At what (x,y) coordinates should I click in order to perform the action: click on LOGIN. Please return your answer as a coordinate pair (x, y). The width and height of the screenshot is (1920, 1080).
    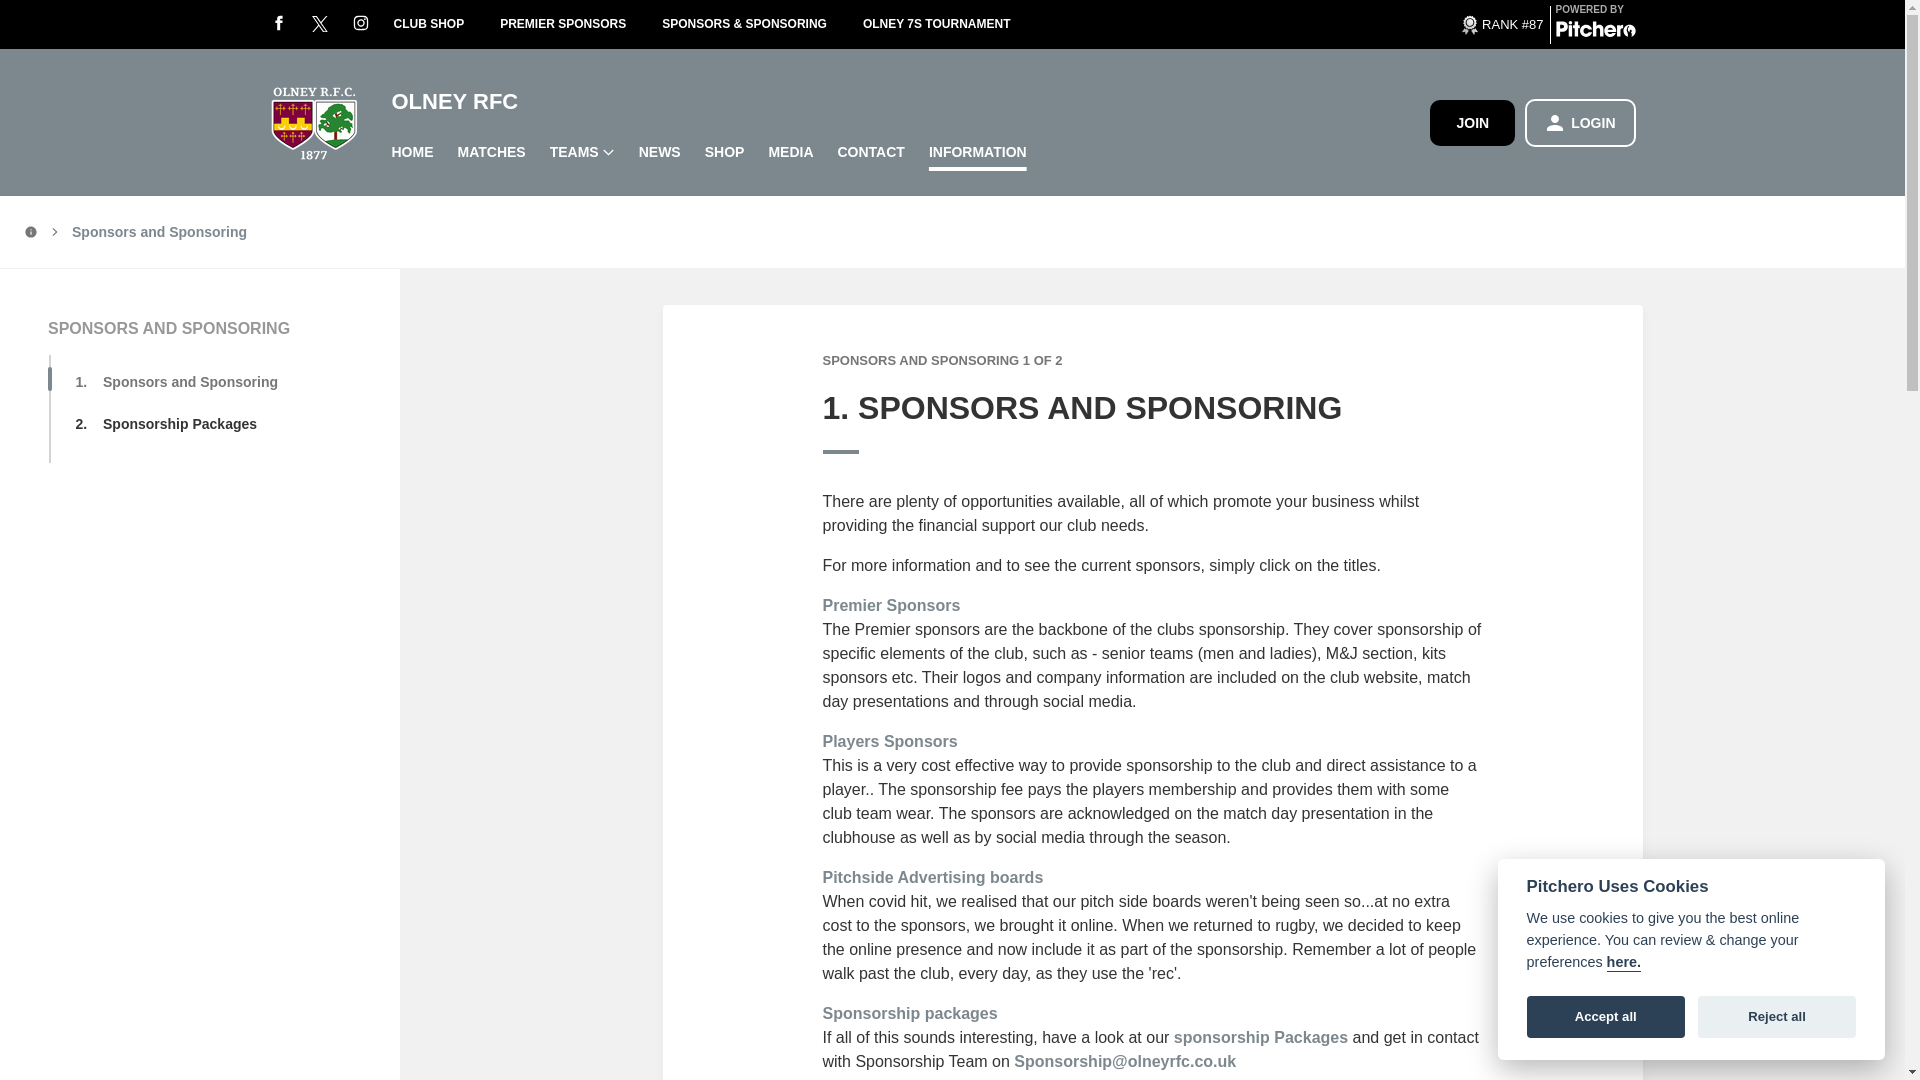
    Looking at the image, I should click on (1580, 122).